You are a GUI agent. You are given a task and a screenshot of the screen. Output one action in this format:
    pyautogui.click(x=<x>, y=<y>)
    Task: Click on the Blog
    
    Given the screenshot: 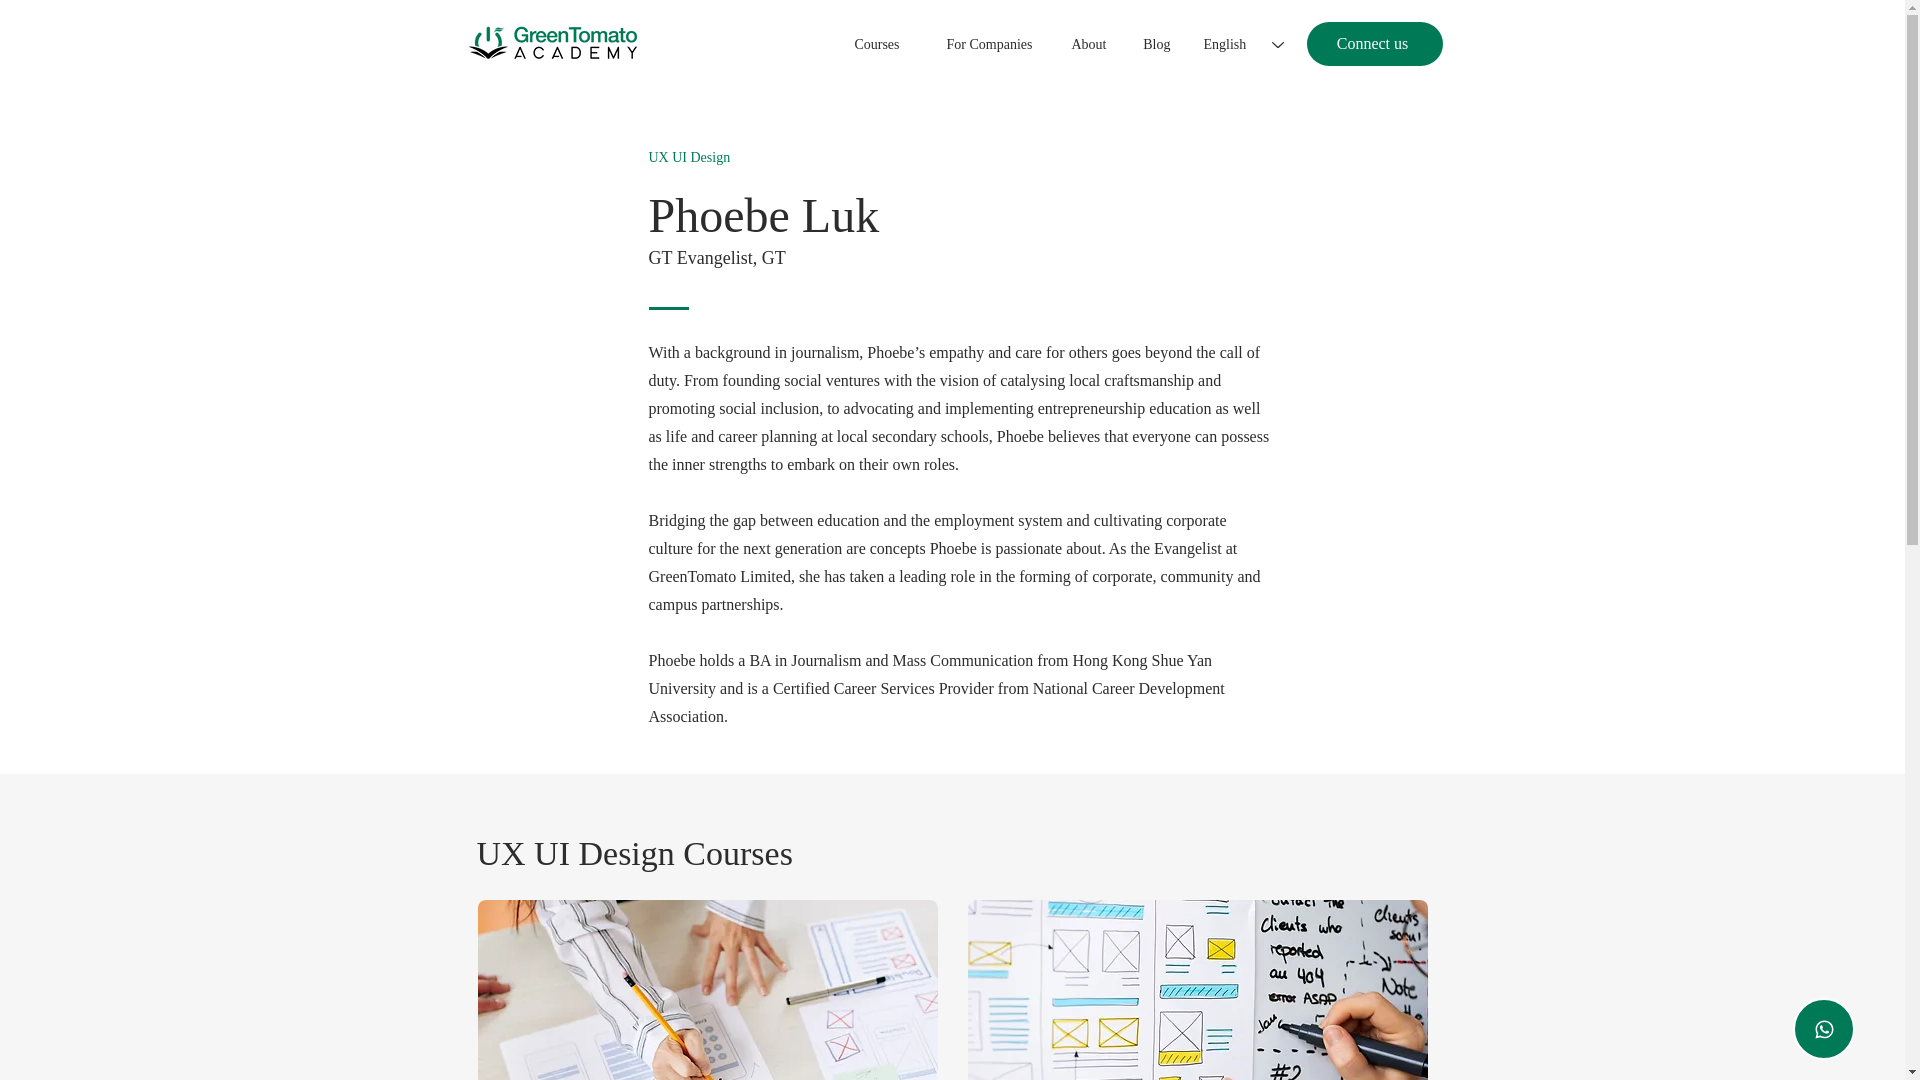 What is the action you would take?
    pyautogui.click(x=1148, y=44)
    